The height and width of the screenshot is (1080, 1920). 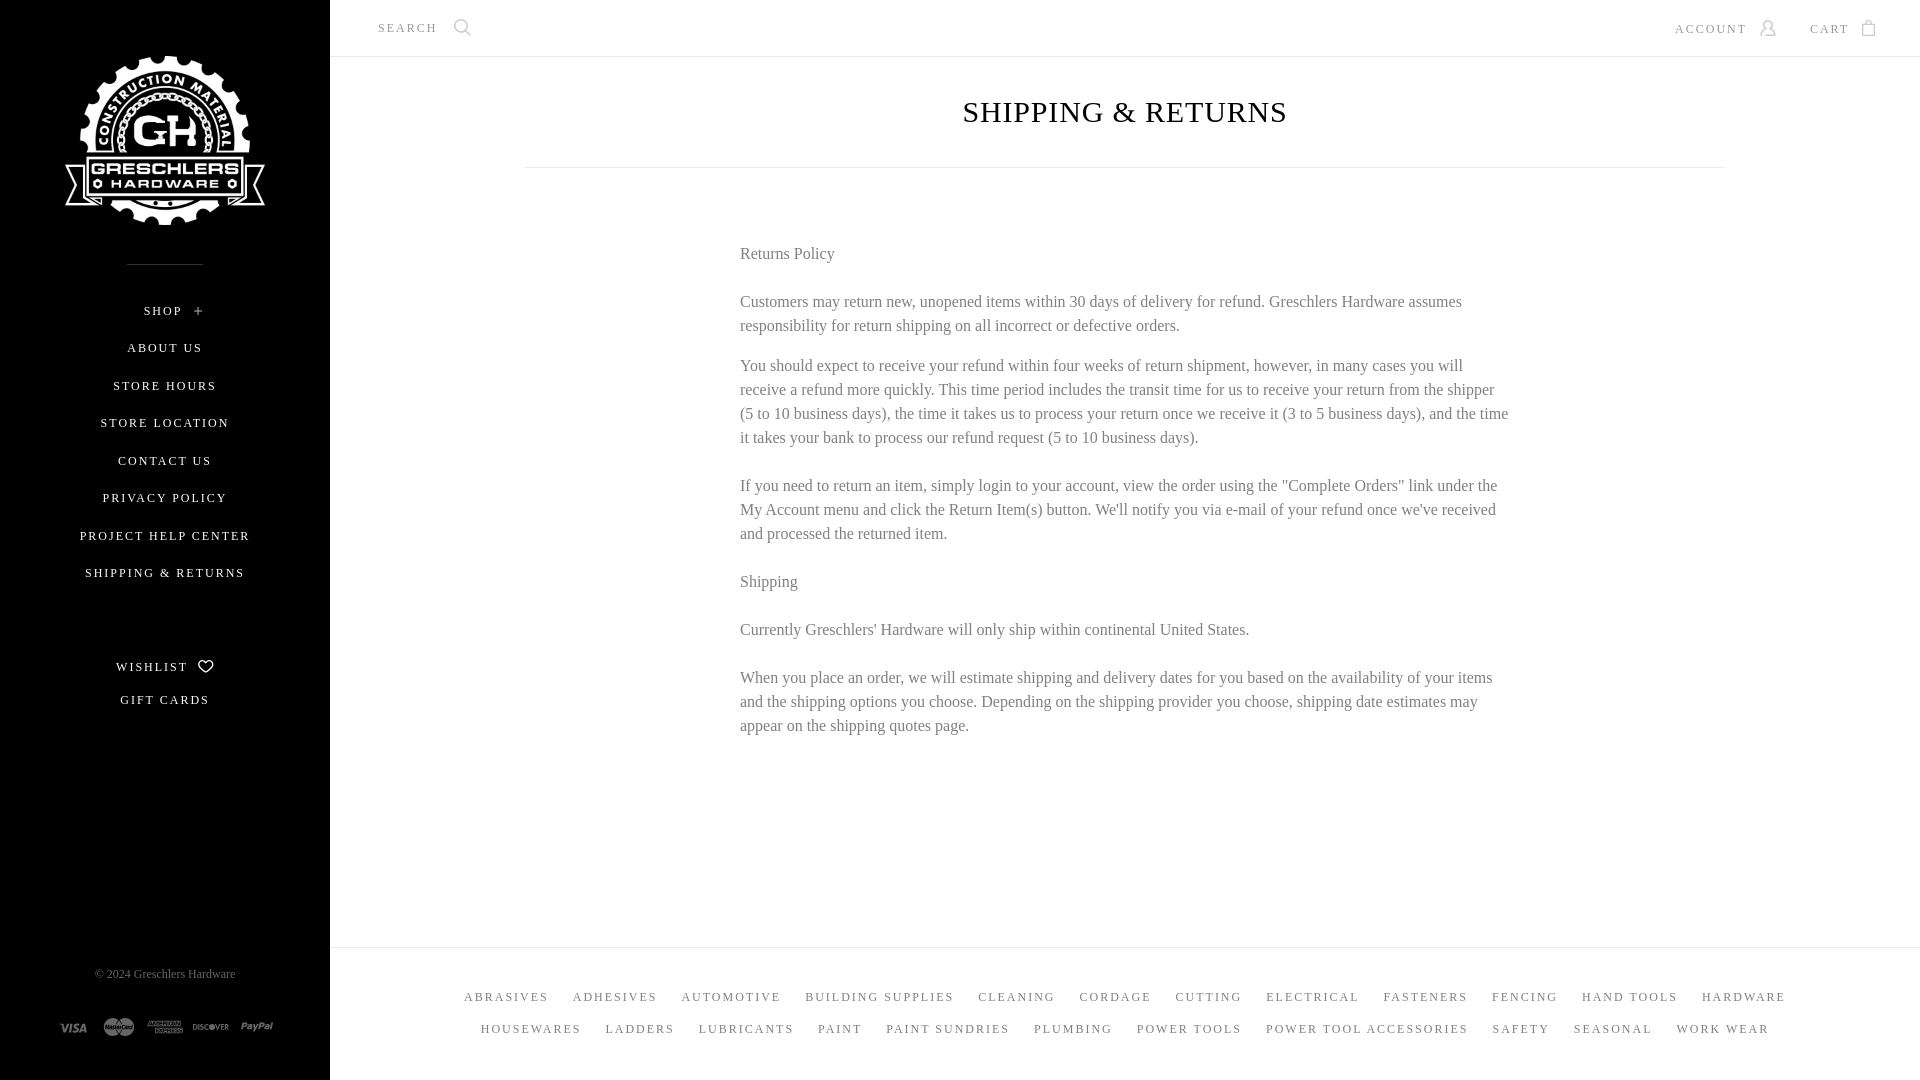 What do you see at coordinates (163, 312) in the screenshot?
I see `SHOP` at bounding box center [163, 312].